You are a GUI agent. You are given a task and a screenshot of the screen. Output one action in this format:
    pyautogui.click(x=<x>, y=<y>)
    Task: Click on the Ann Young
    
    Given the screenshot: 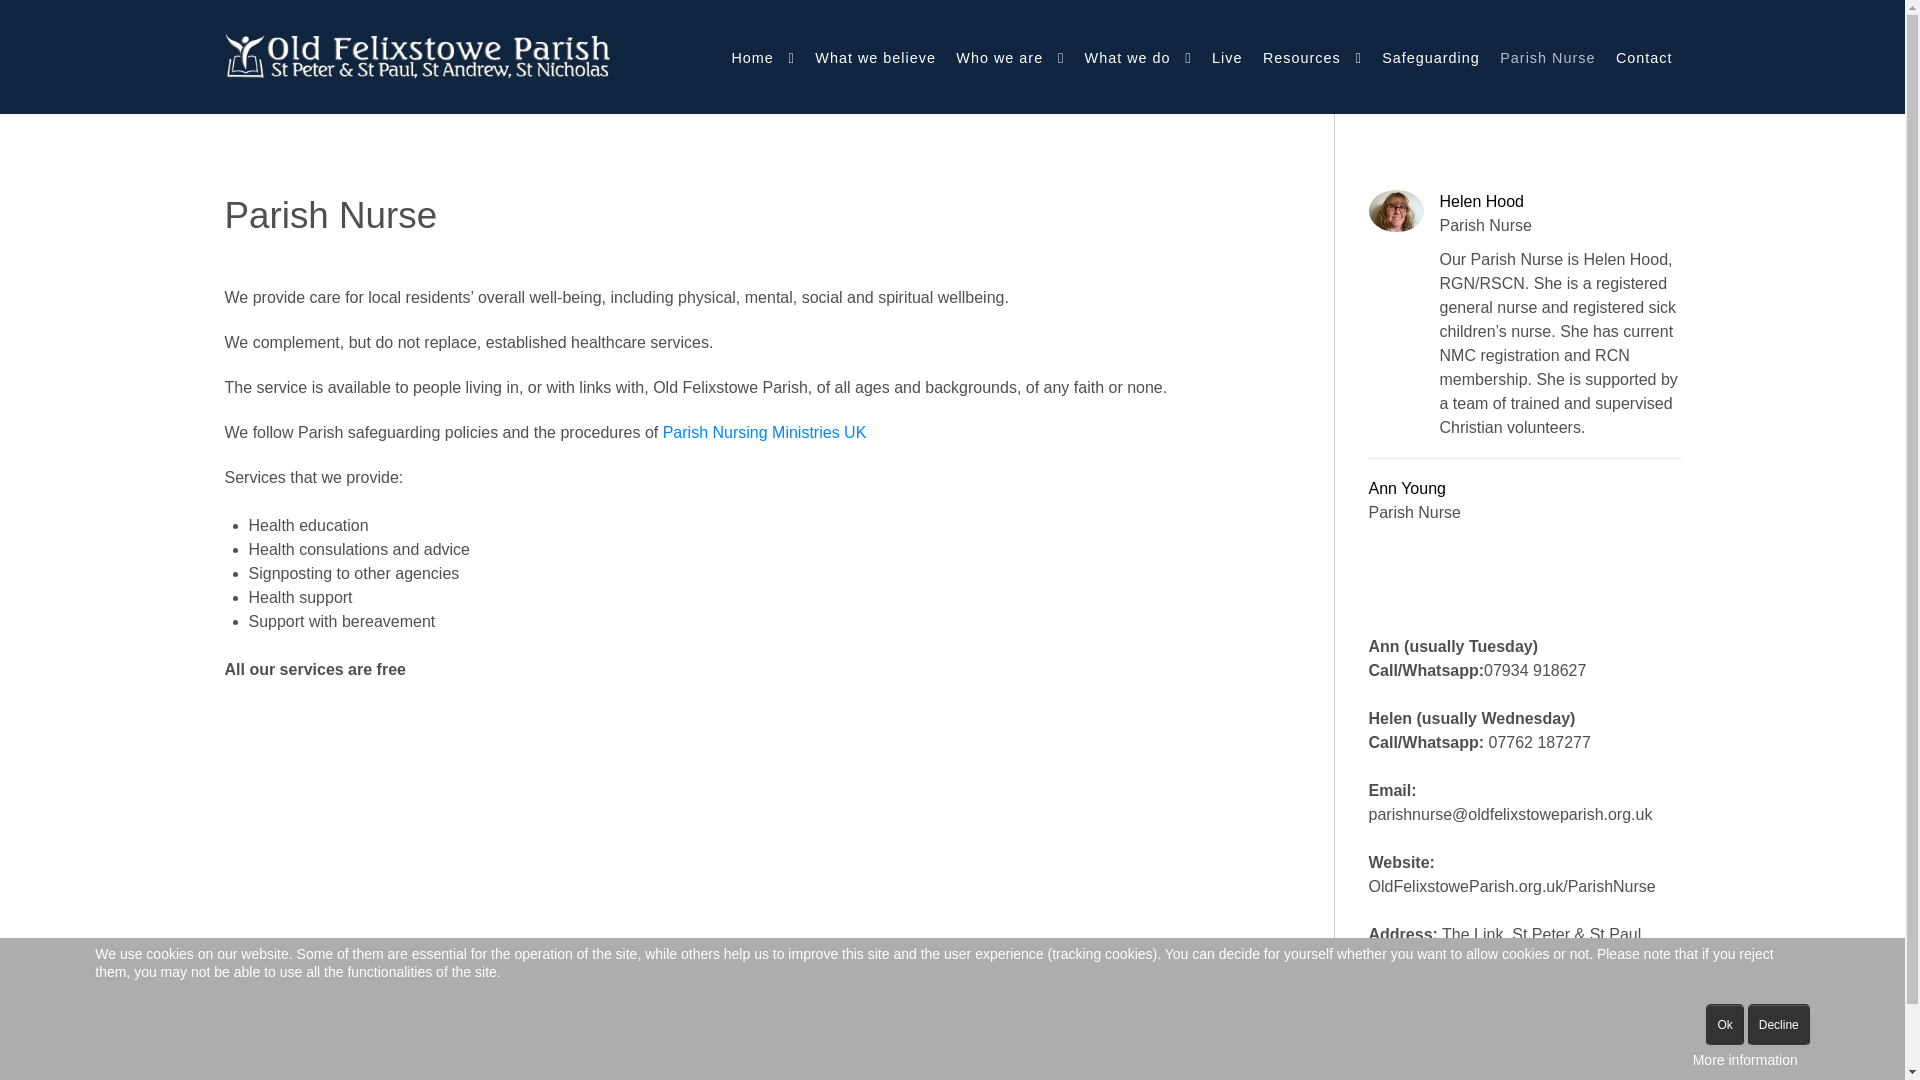 What is the action you would take?
    pyautogui.click(x=1413, y=489)
    